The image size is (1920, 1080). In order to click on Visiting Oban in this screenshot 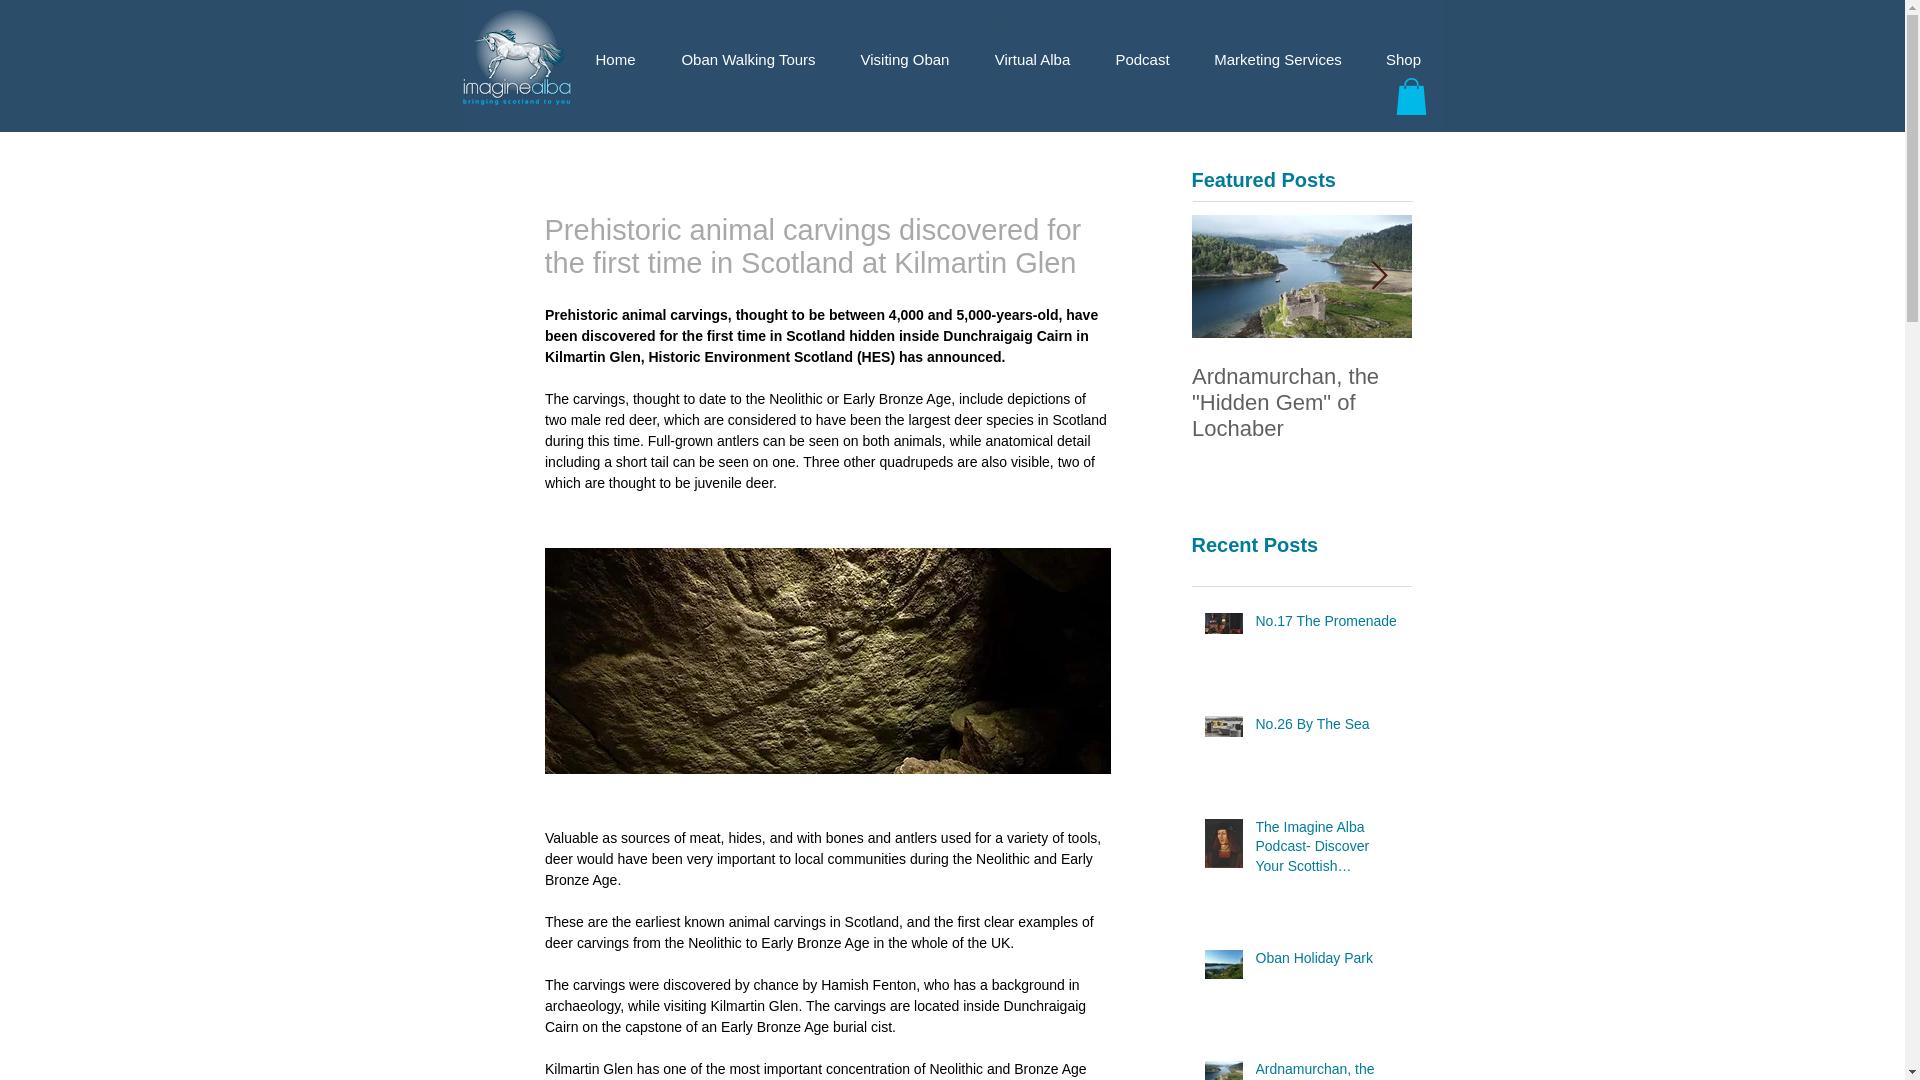, I will do `click(904, 60)`.